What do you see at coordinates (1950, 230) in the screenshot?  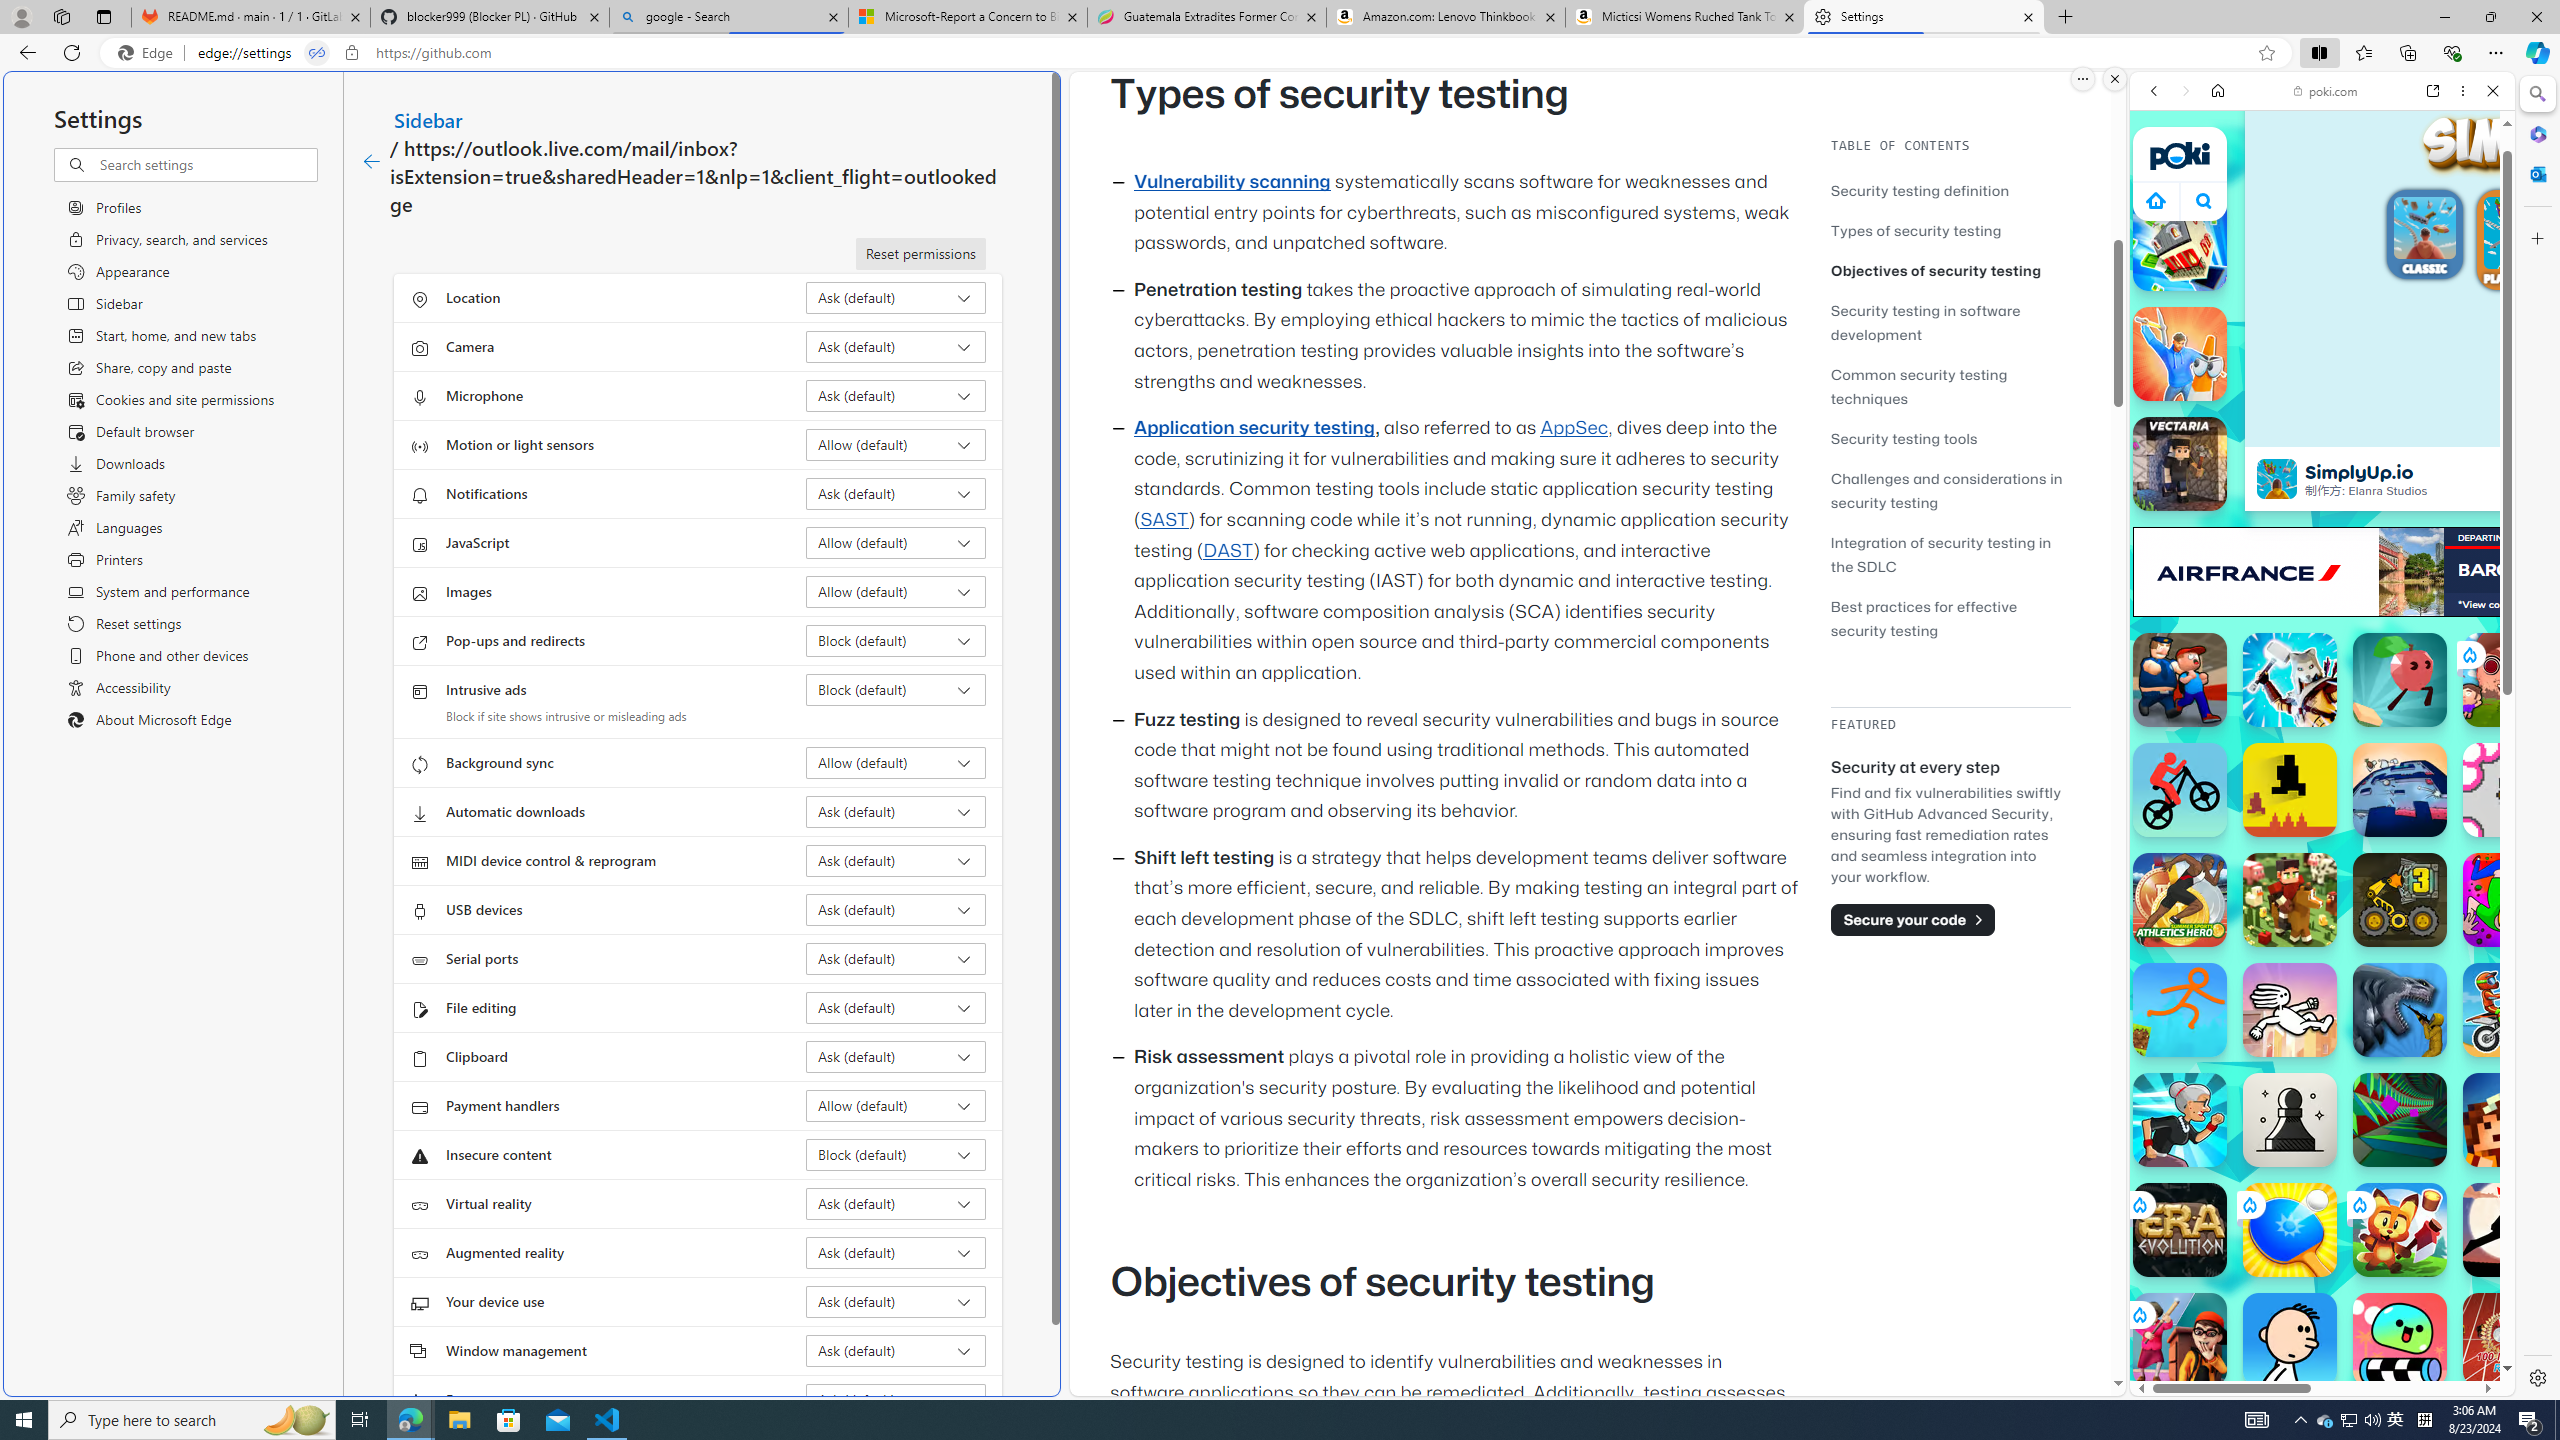 I see `Types of security testing` at bounding box center [1950, 230].